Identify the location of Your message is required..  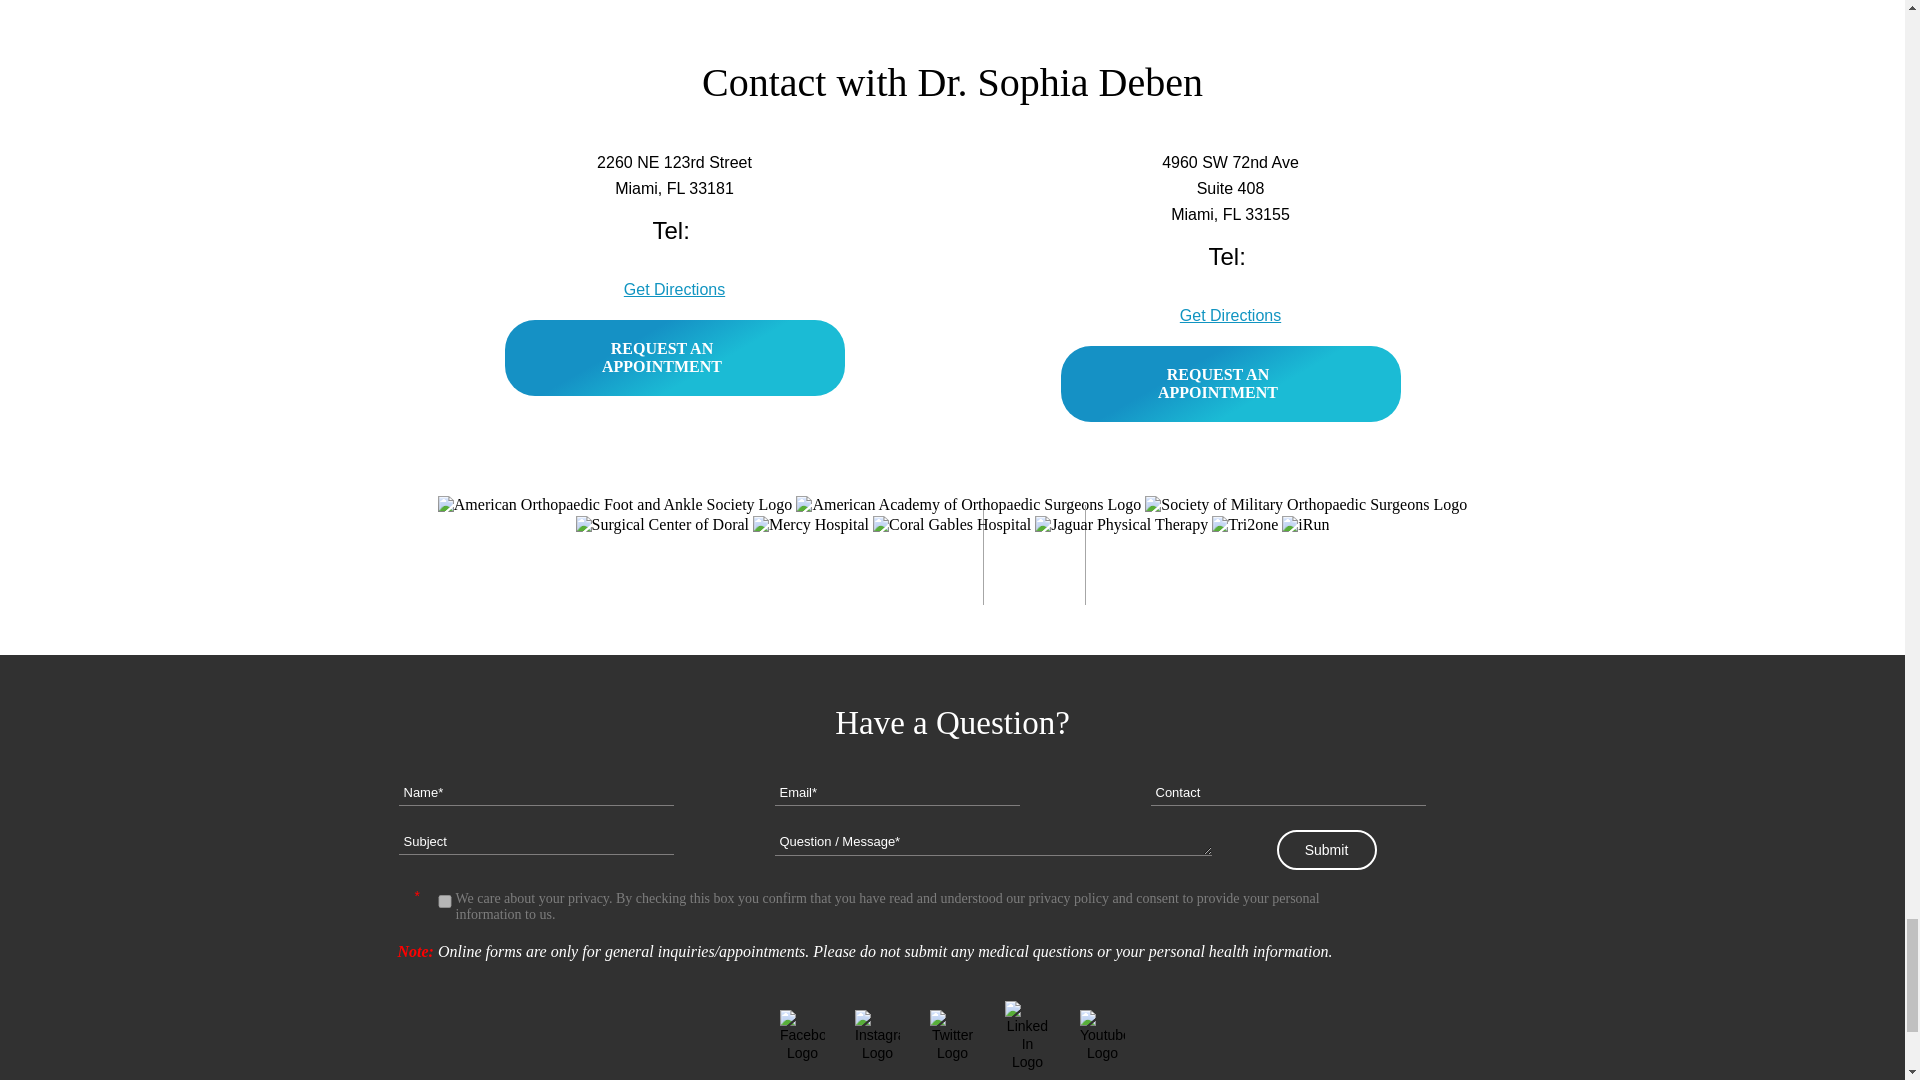
(992, 842).